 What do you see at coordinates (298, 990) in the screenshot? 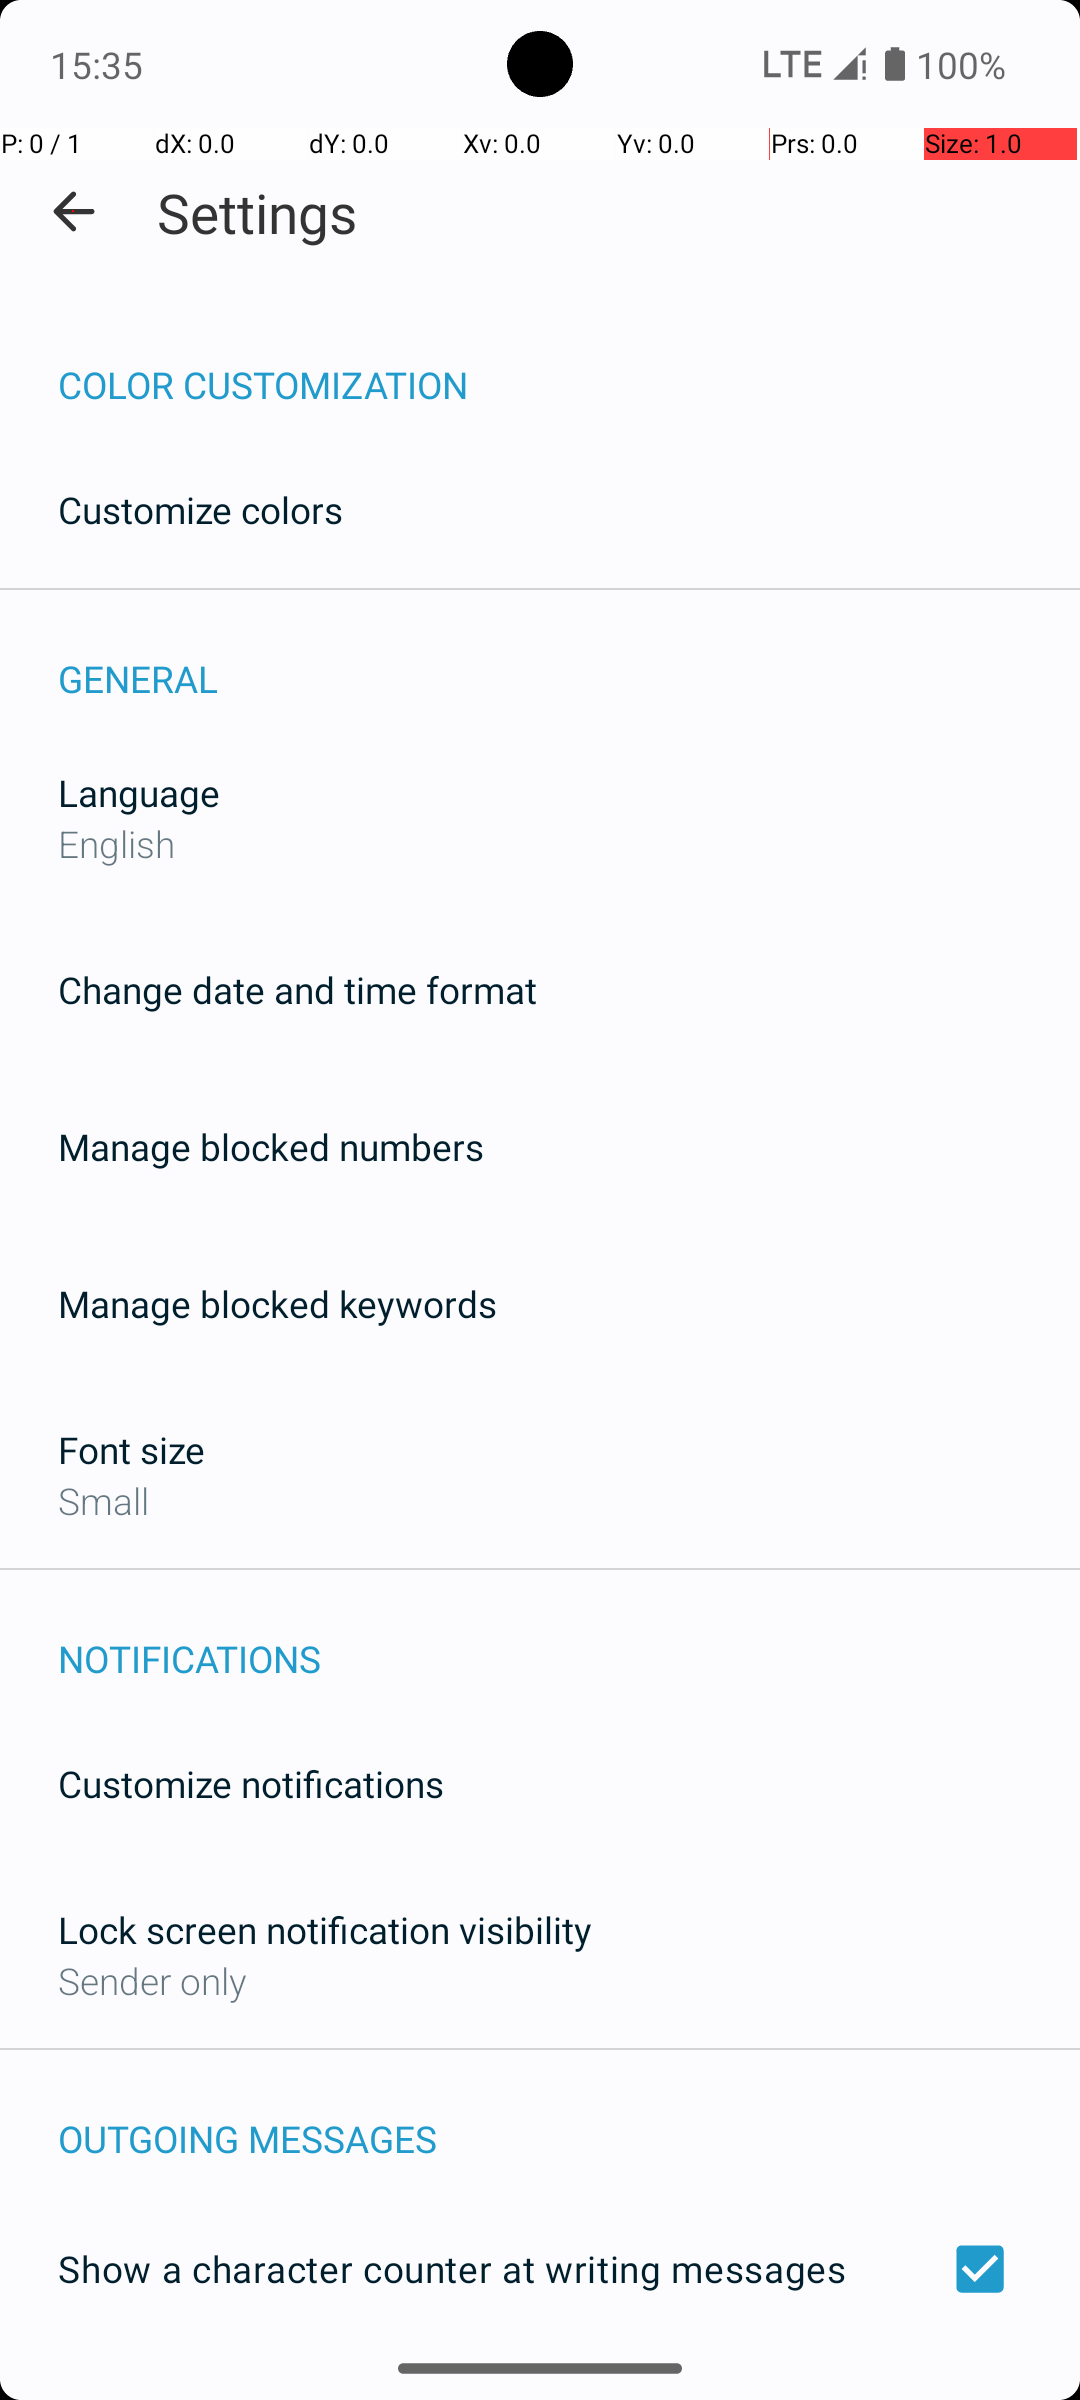
I see `Change date and time format` at bounding box center [298, 990].